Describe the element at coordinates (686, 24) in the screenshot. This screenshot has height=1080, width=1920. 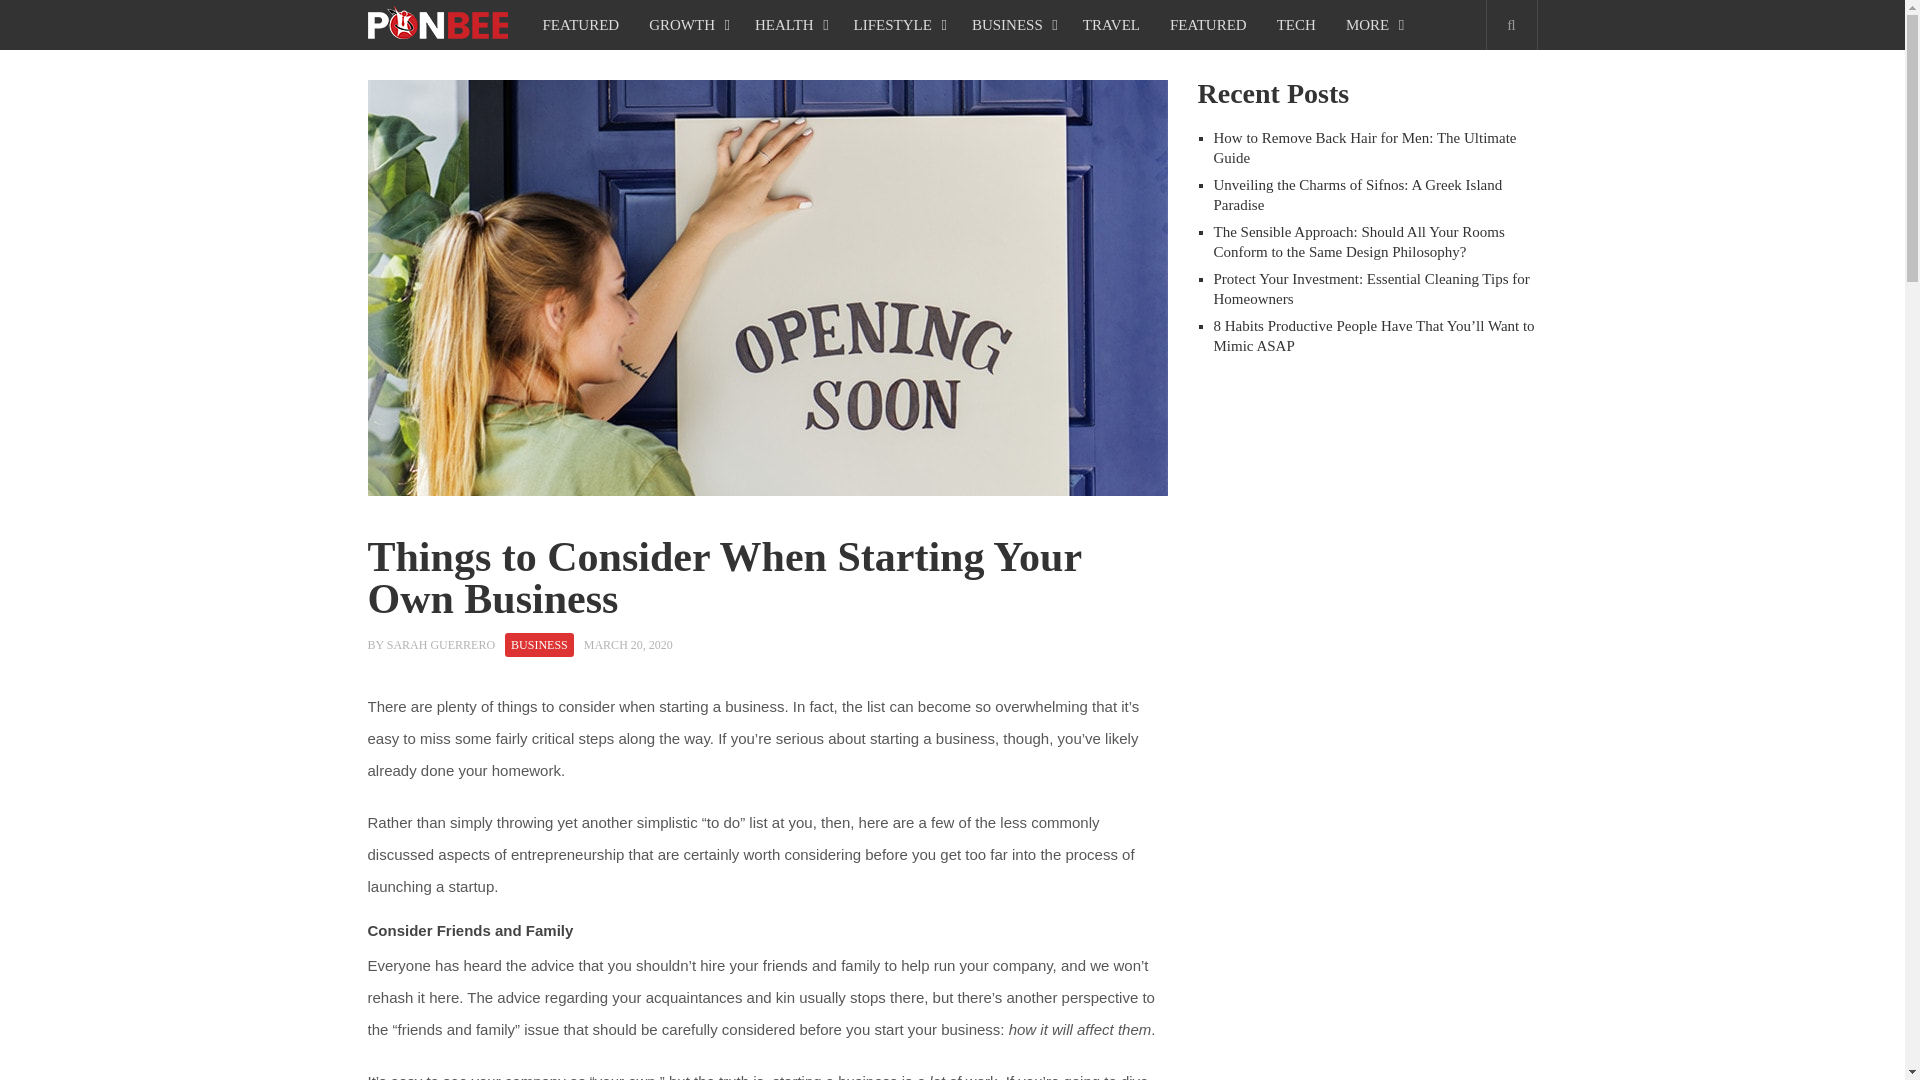
I see `GROWTH` at that location.